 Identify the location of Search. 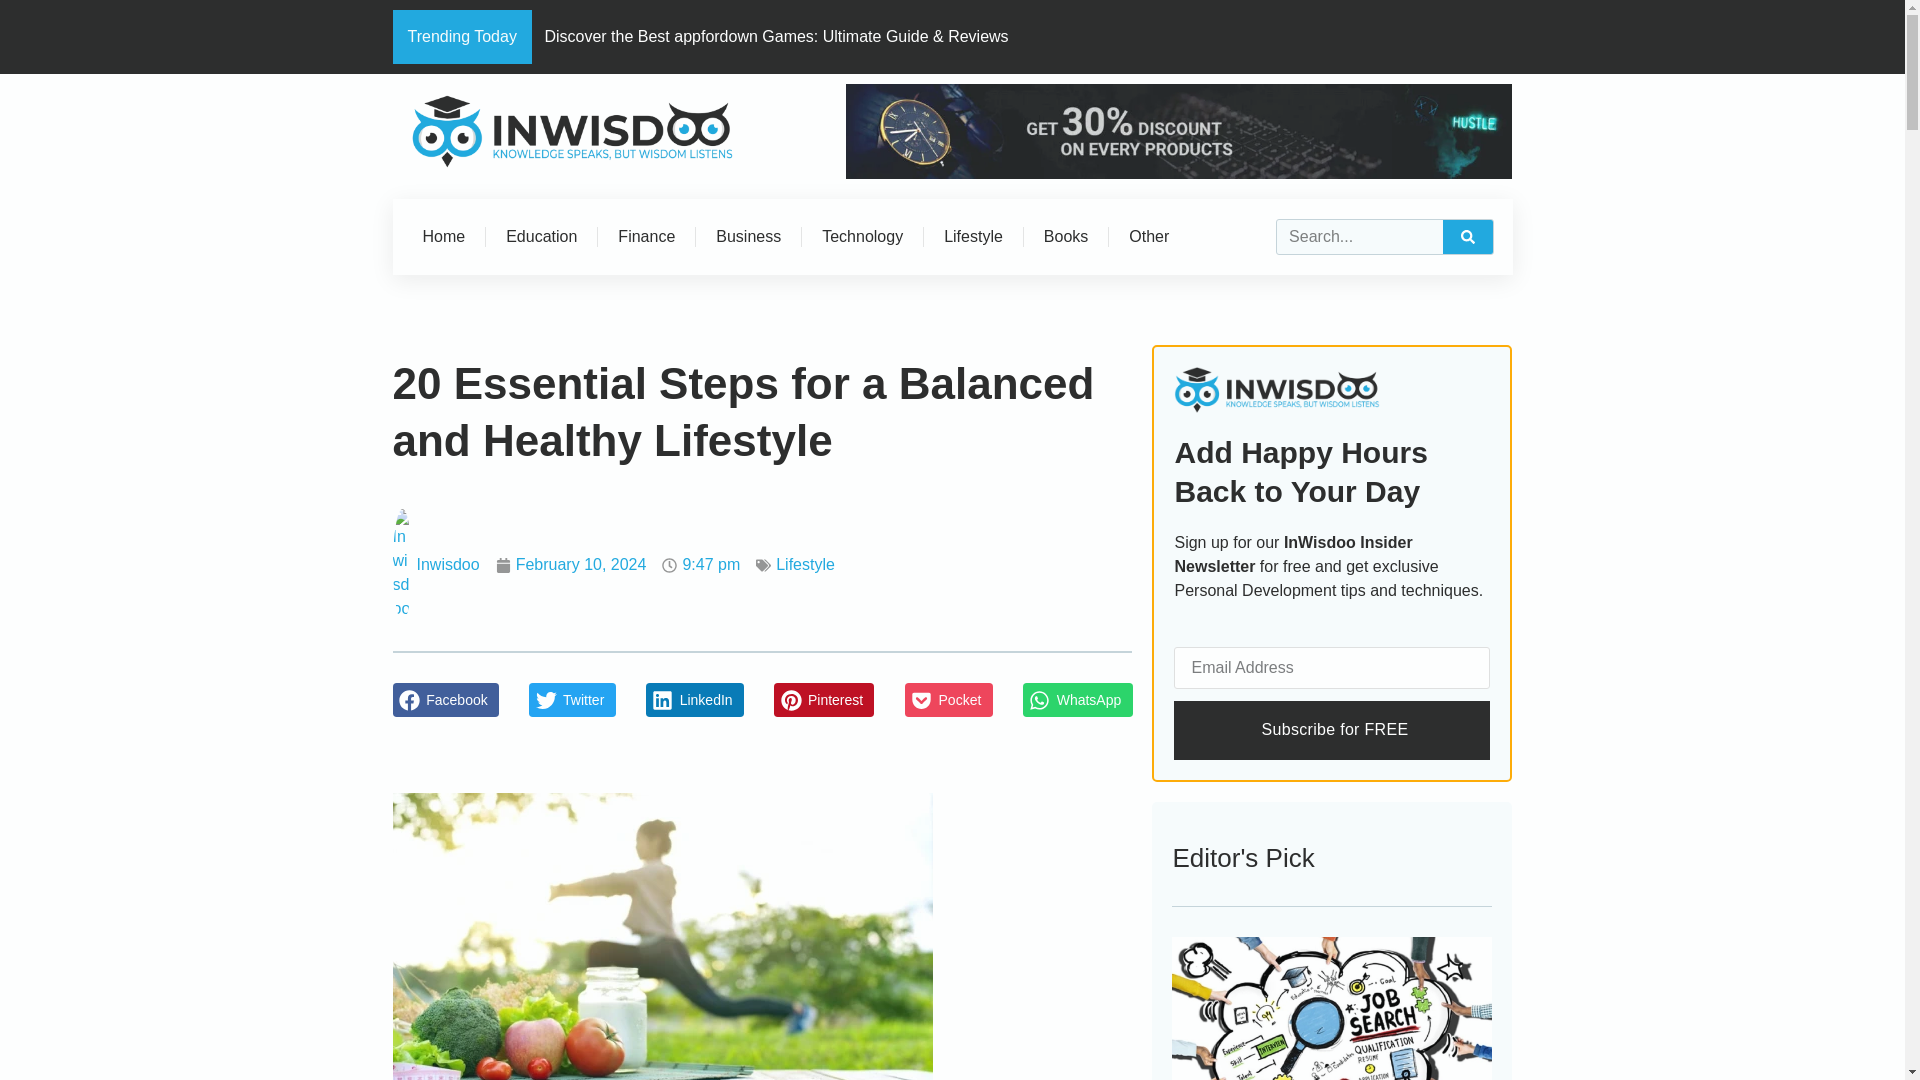
(1360, 236).